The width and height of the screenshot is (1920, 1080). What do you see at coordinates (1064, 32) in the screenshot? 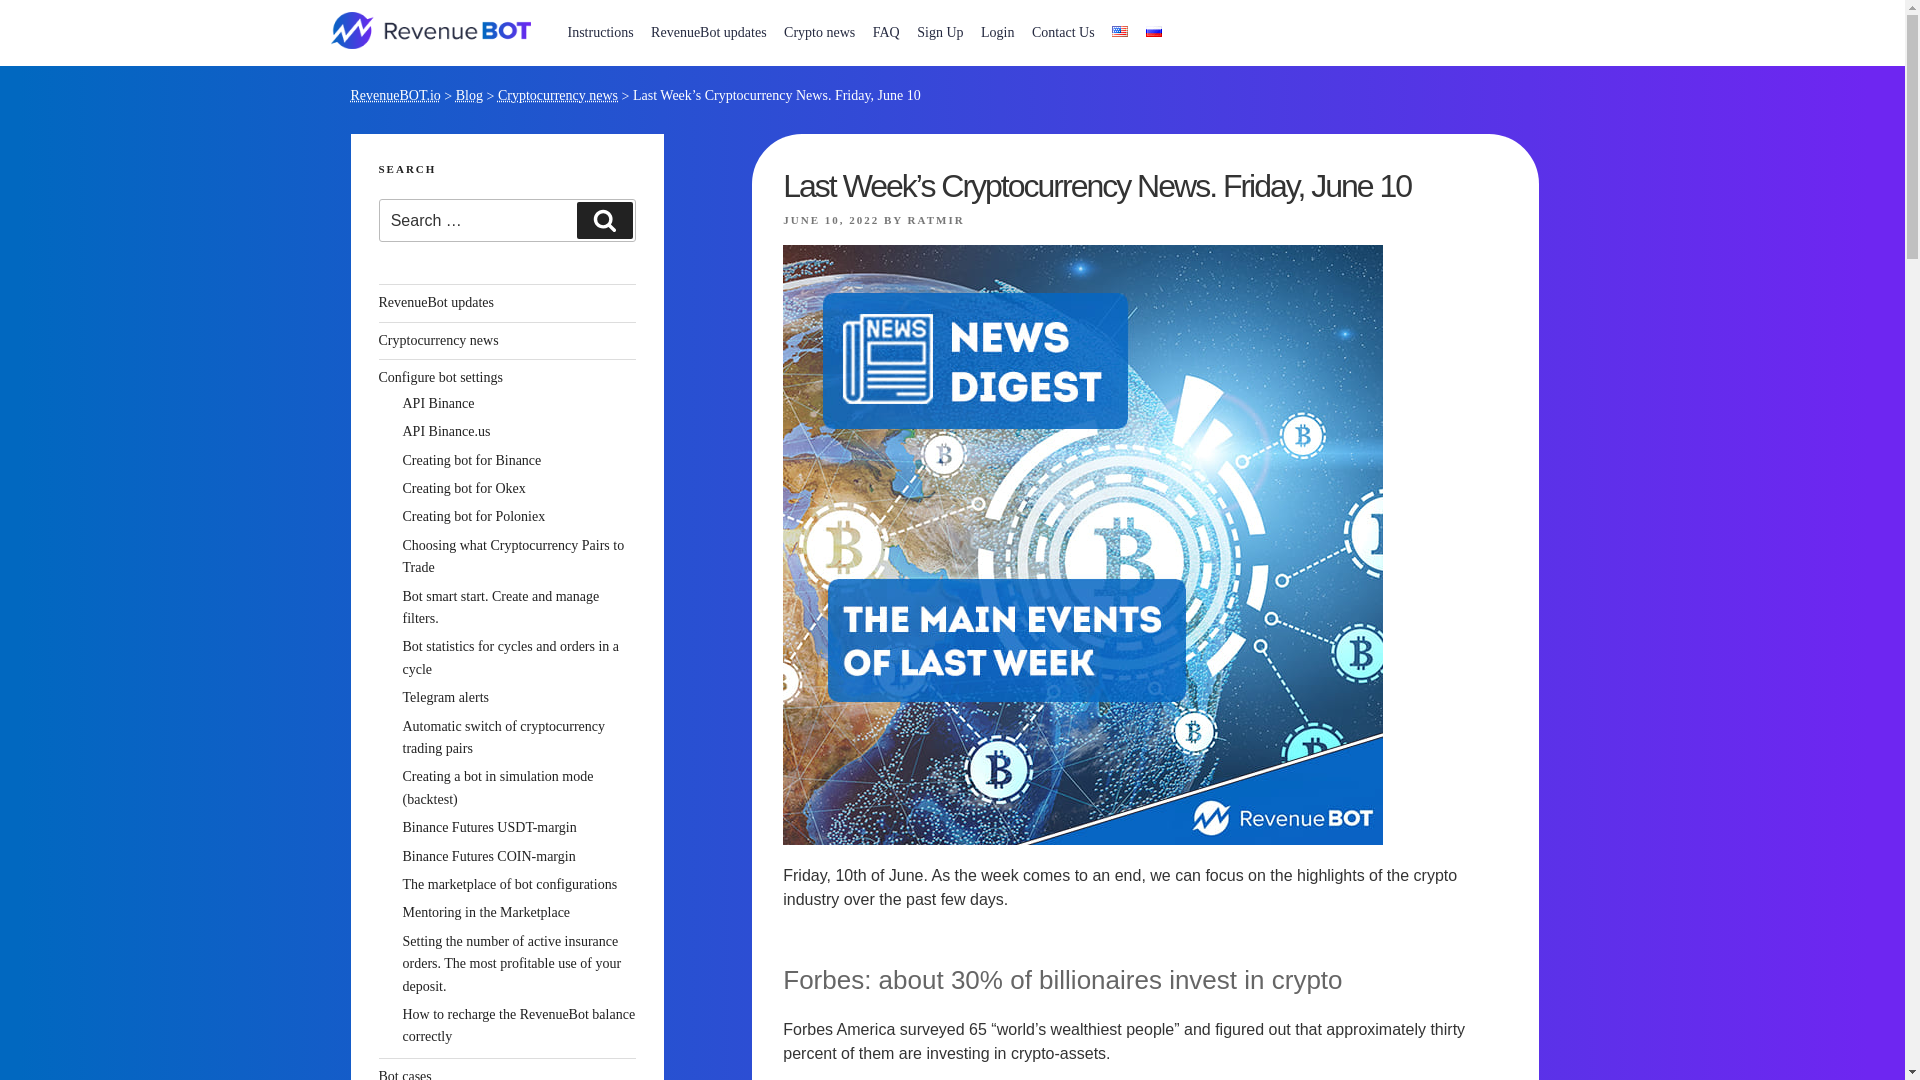
I see `Contact Us` at bounding box center [1064, 32].